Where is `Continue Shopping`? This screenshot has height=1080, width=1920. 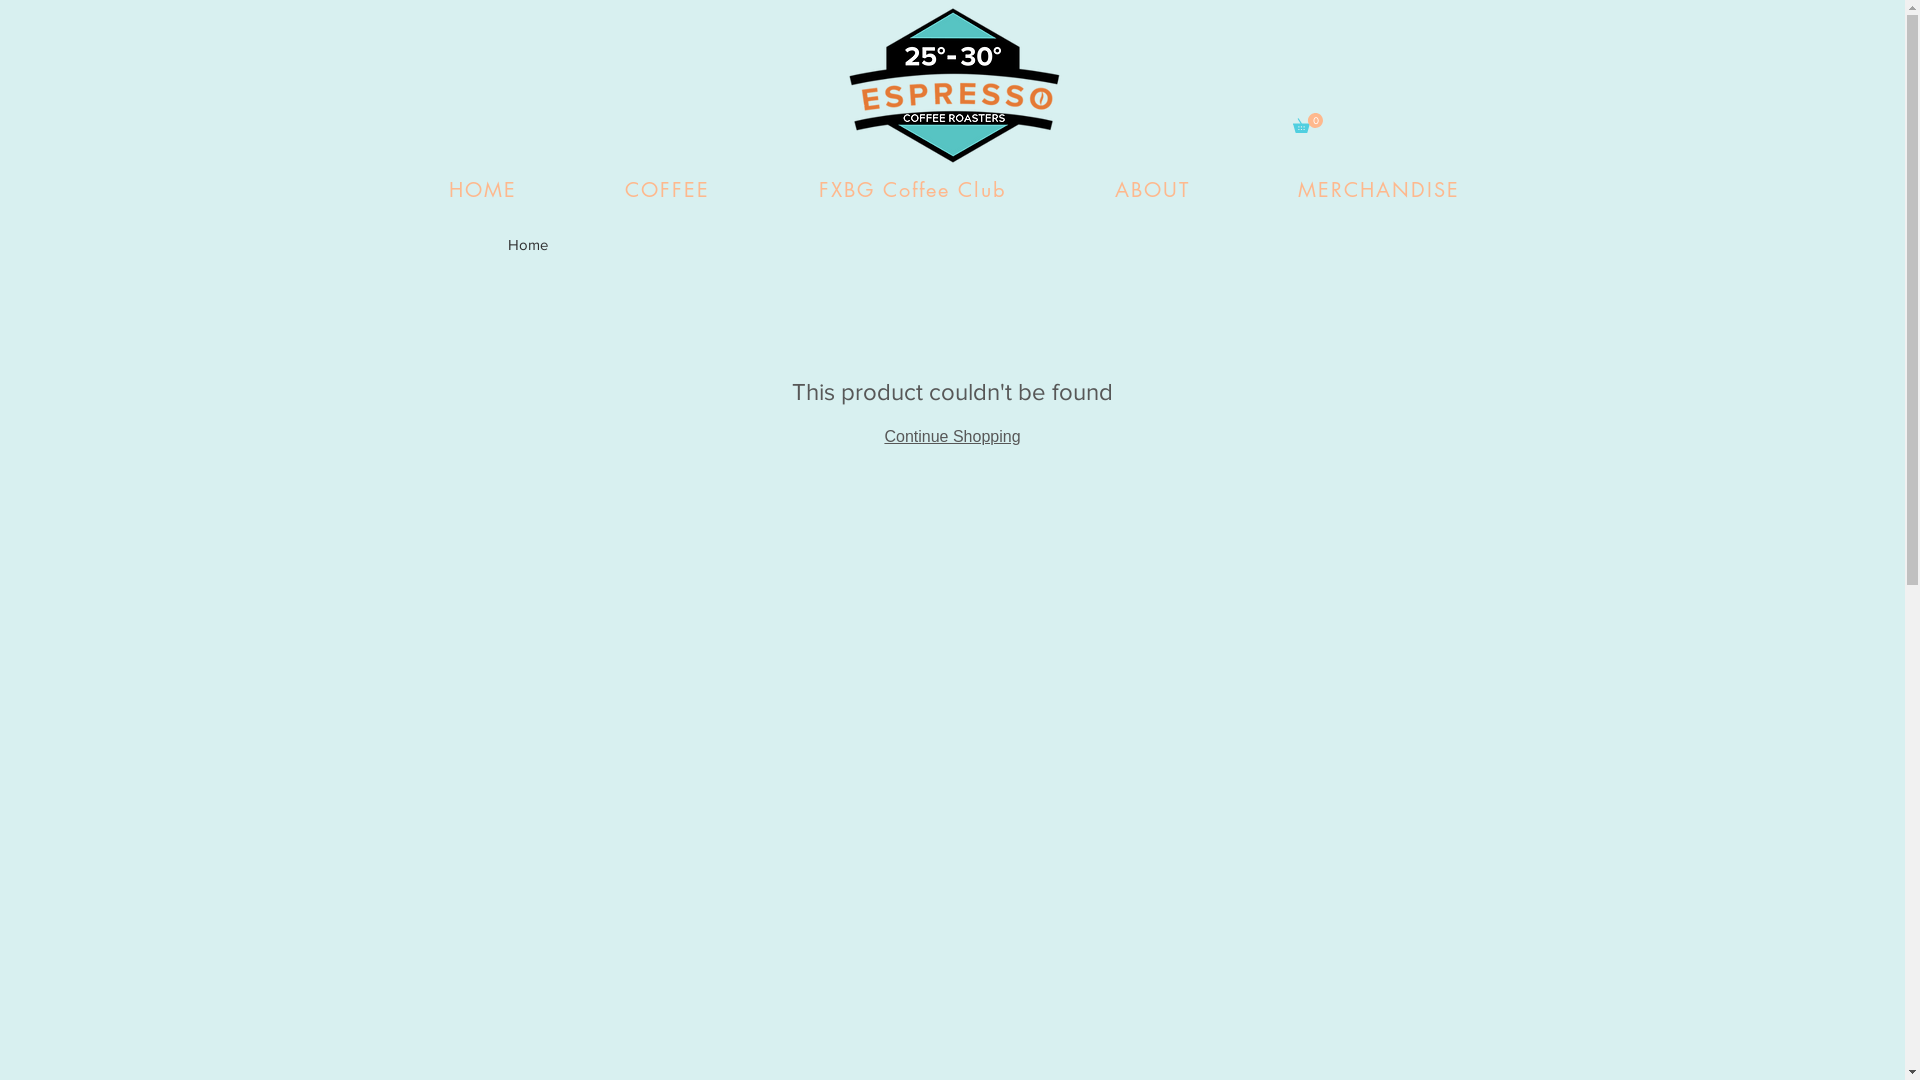
Continue Shopping is located at coordinates (952, 436).